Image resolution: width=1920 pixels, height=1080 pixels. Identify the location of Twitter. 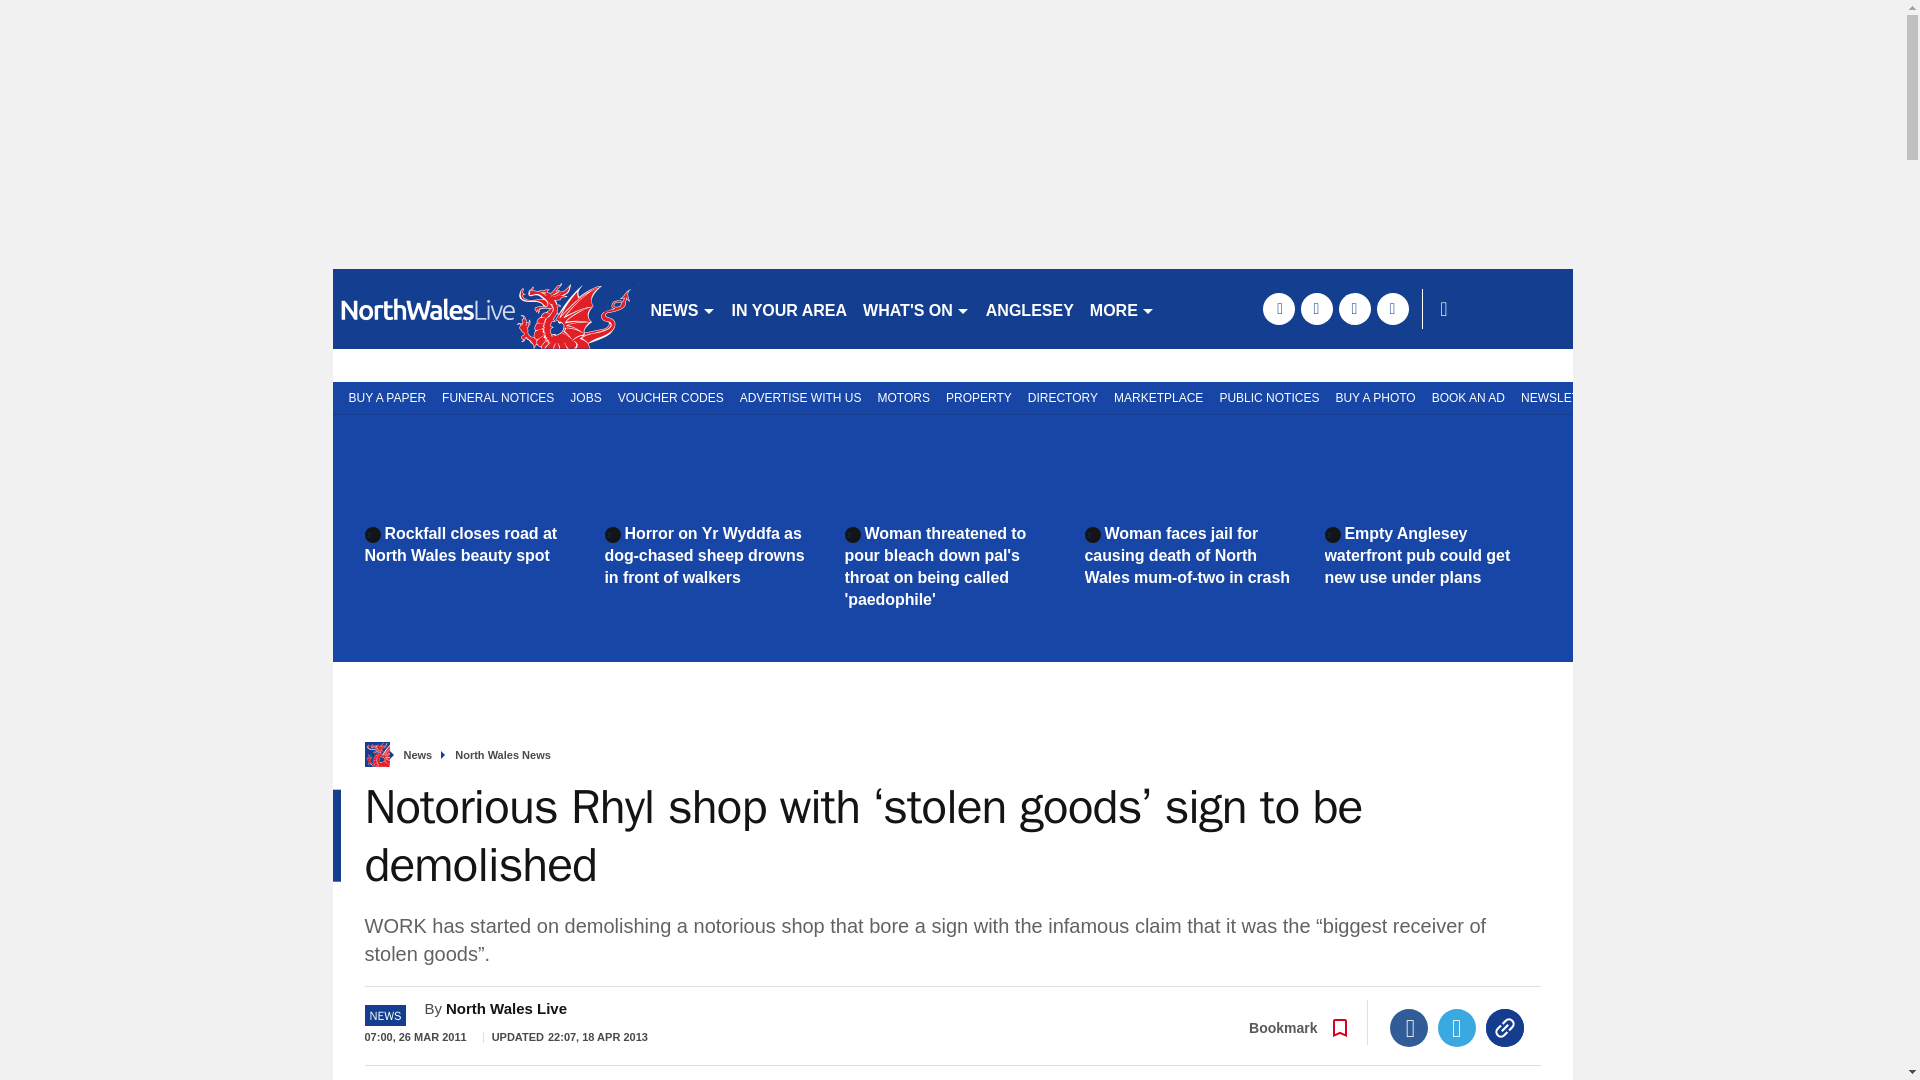
(1457, 1027).